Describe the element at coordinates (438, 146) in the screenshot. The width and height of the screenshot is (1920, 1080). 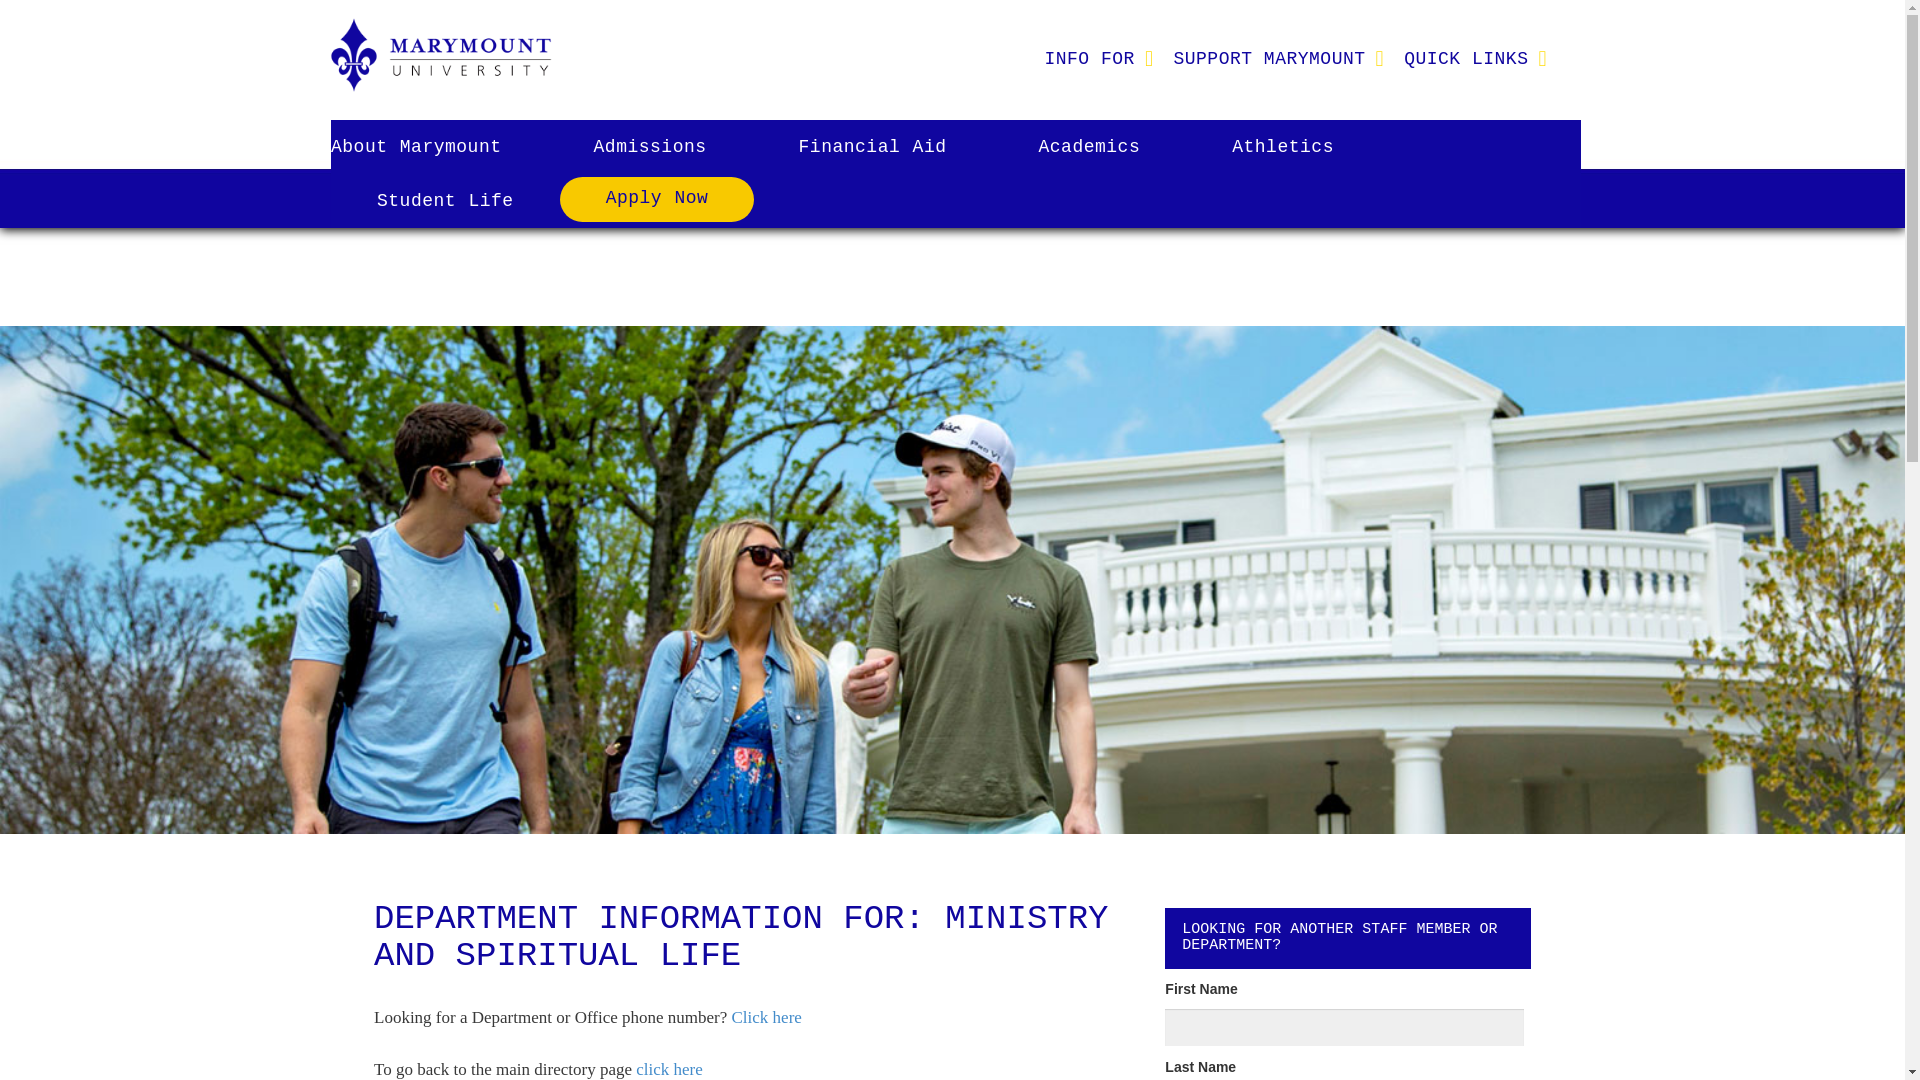
I see `About Marymount` at that location.